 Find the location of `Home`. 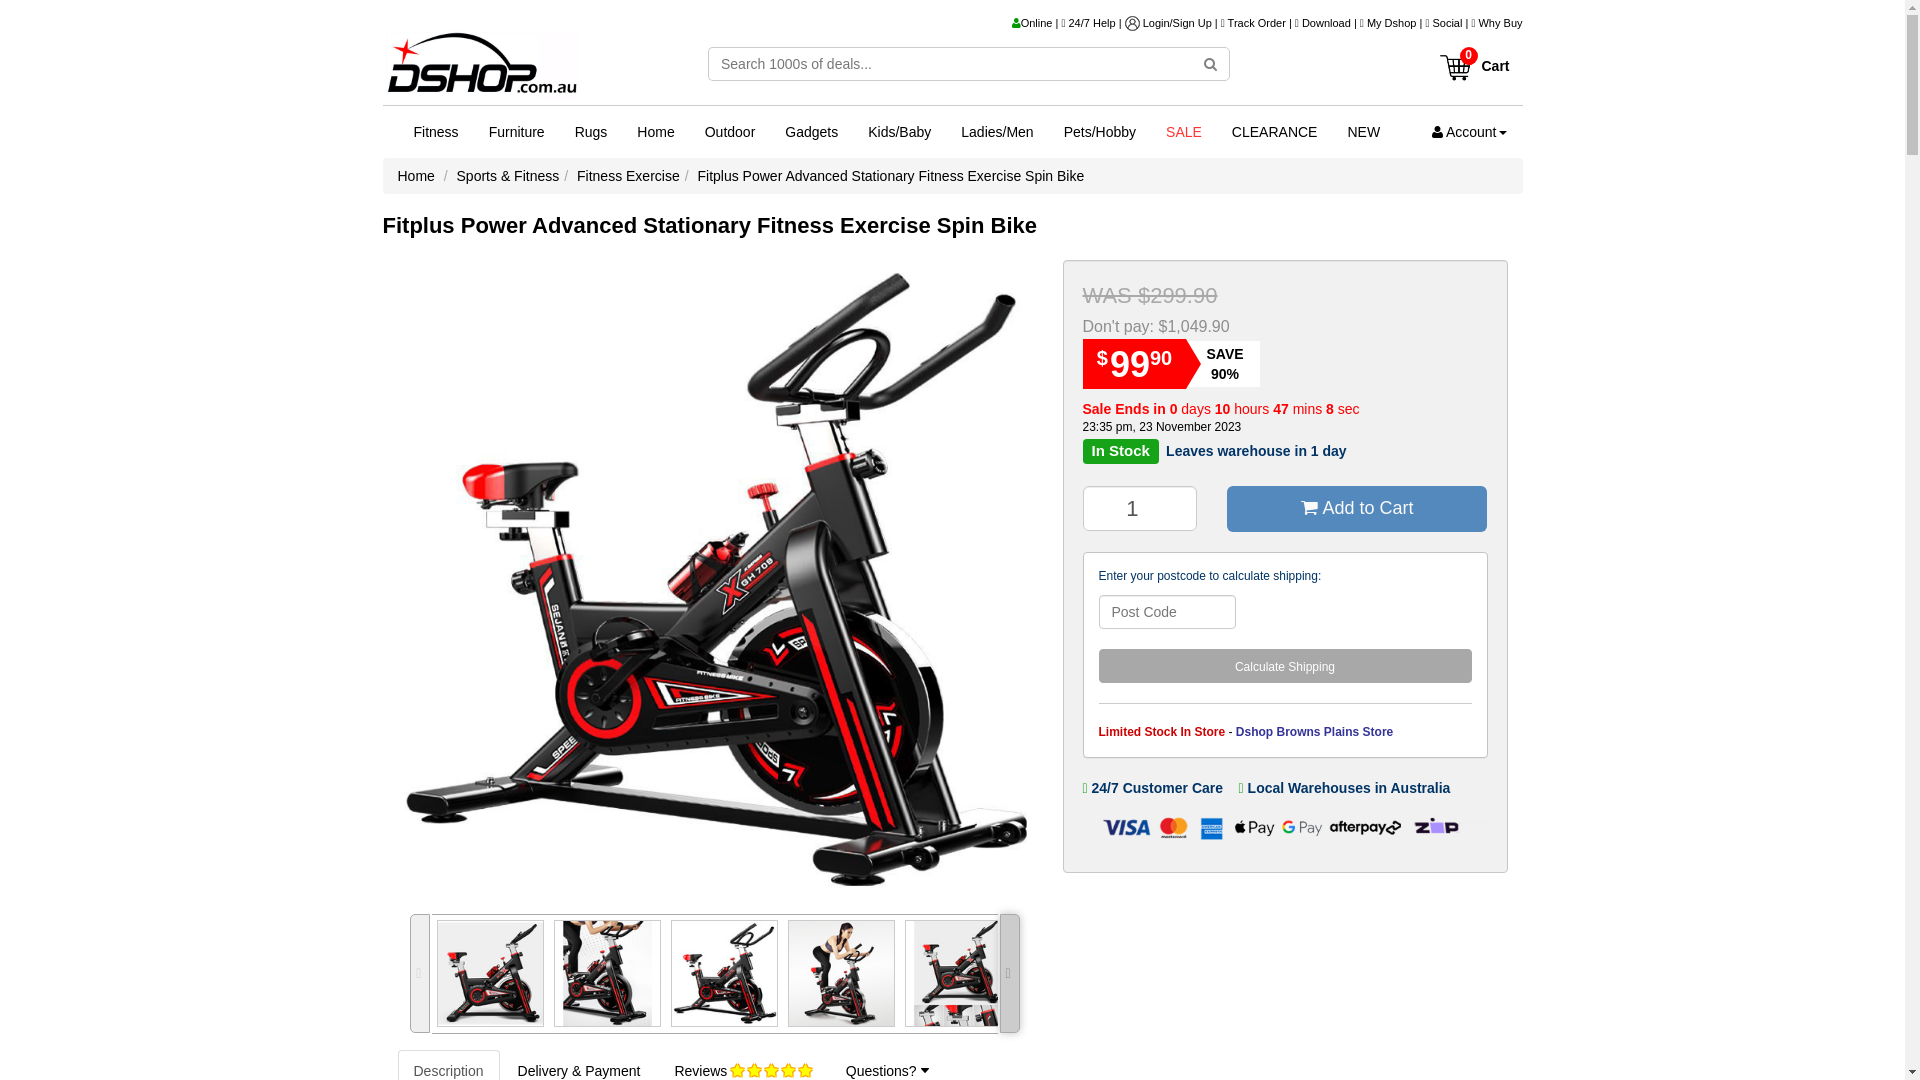

Home is located at coordinates (416, 176).